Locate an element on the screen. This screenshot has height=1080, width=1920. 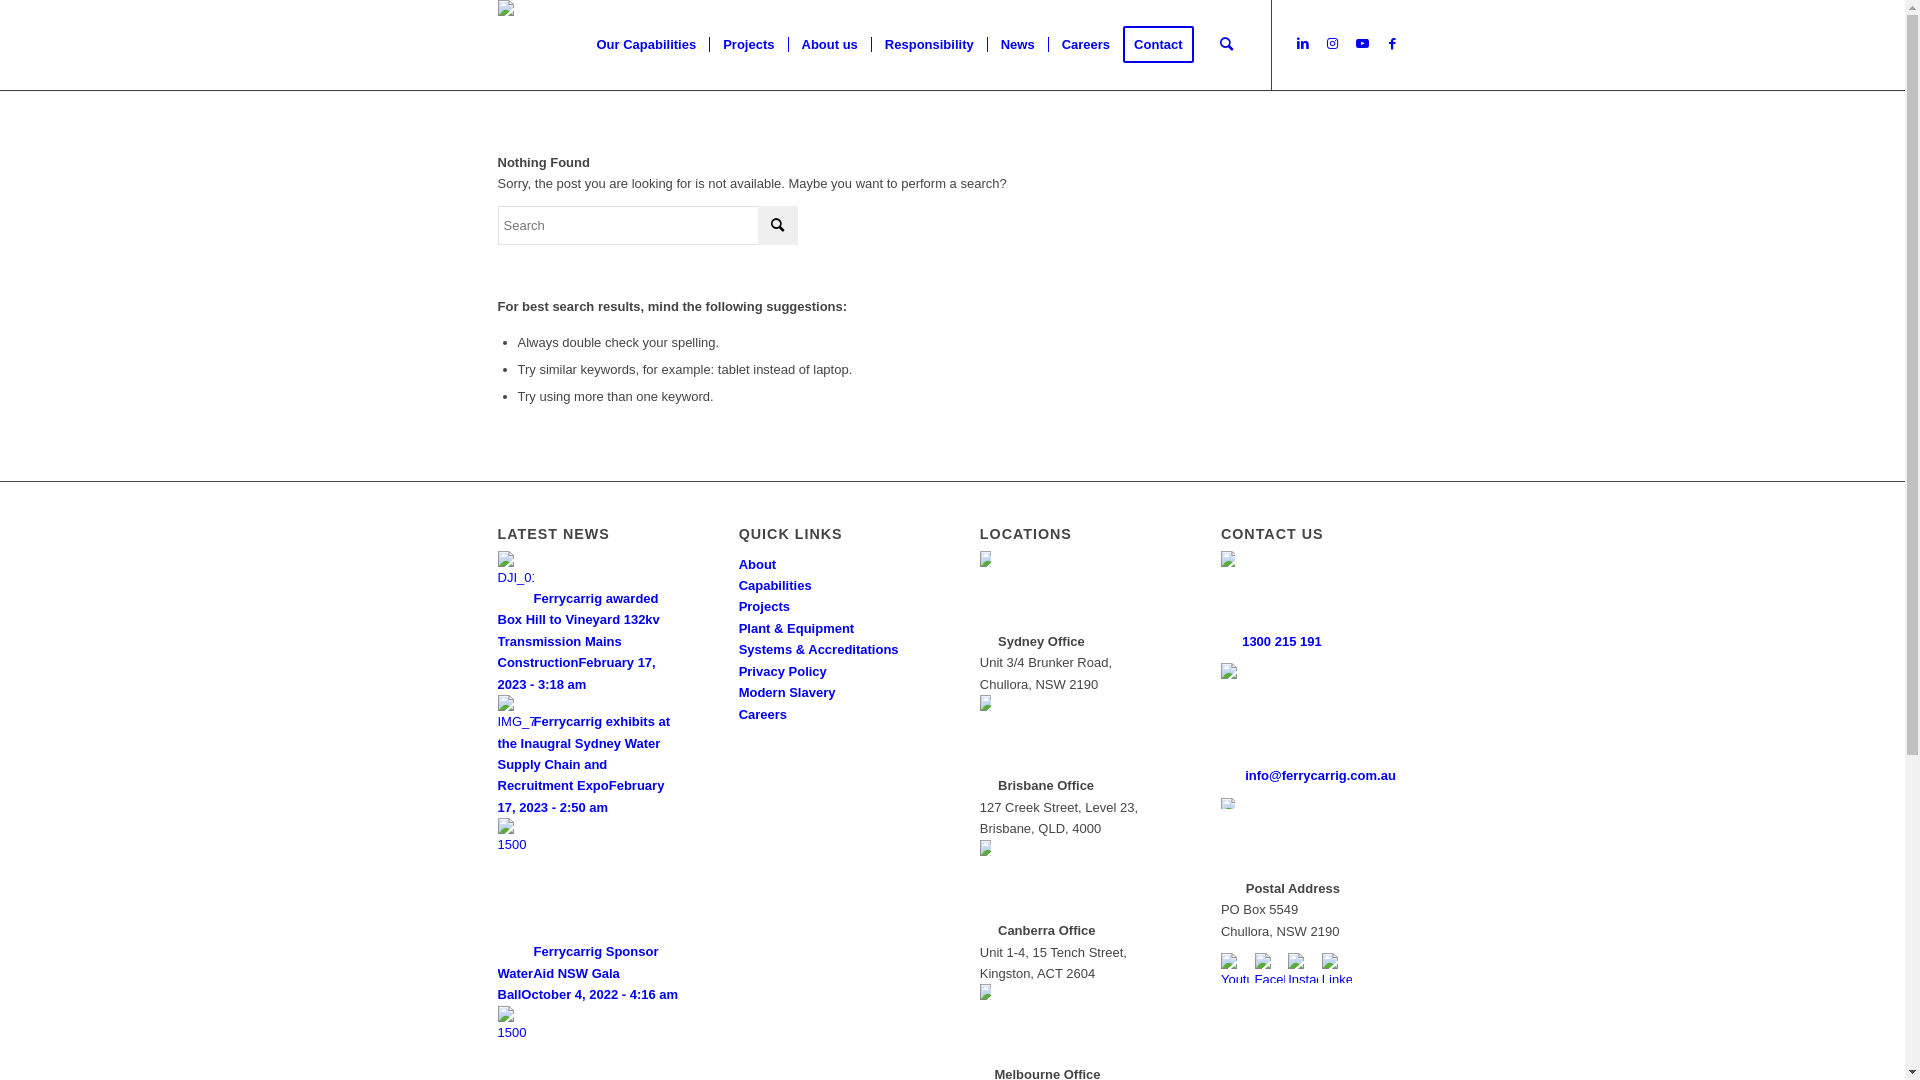
About is located at coordinates (758, 564).